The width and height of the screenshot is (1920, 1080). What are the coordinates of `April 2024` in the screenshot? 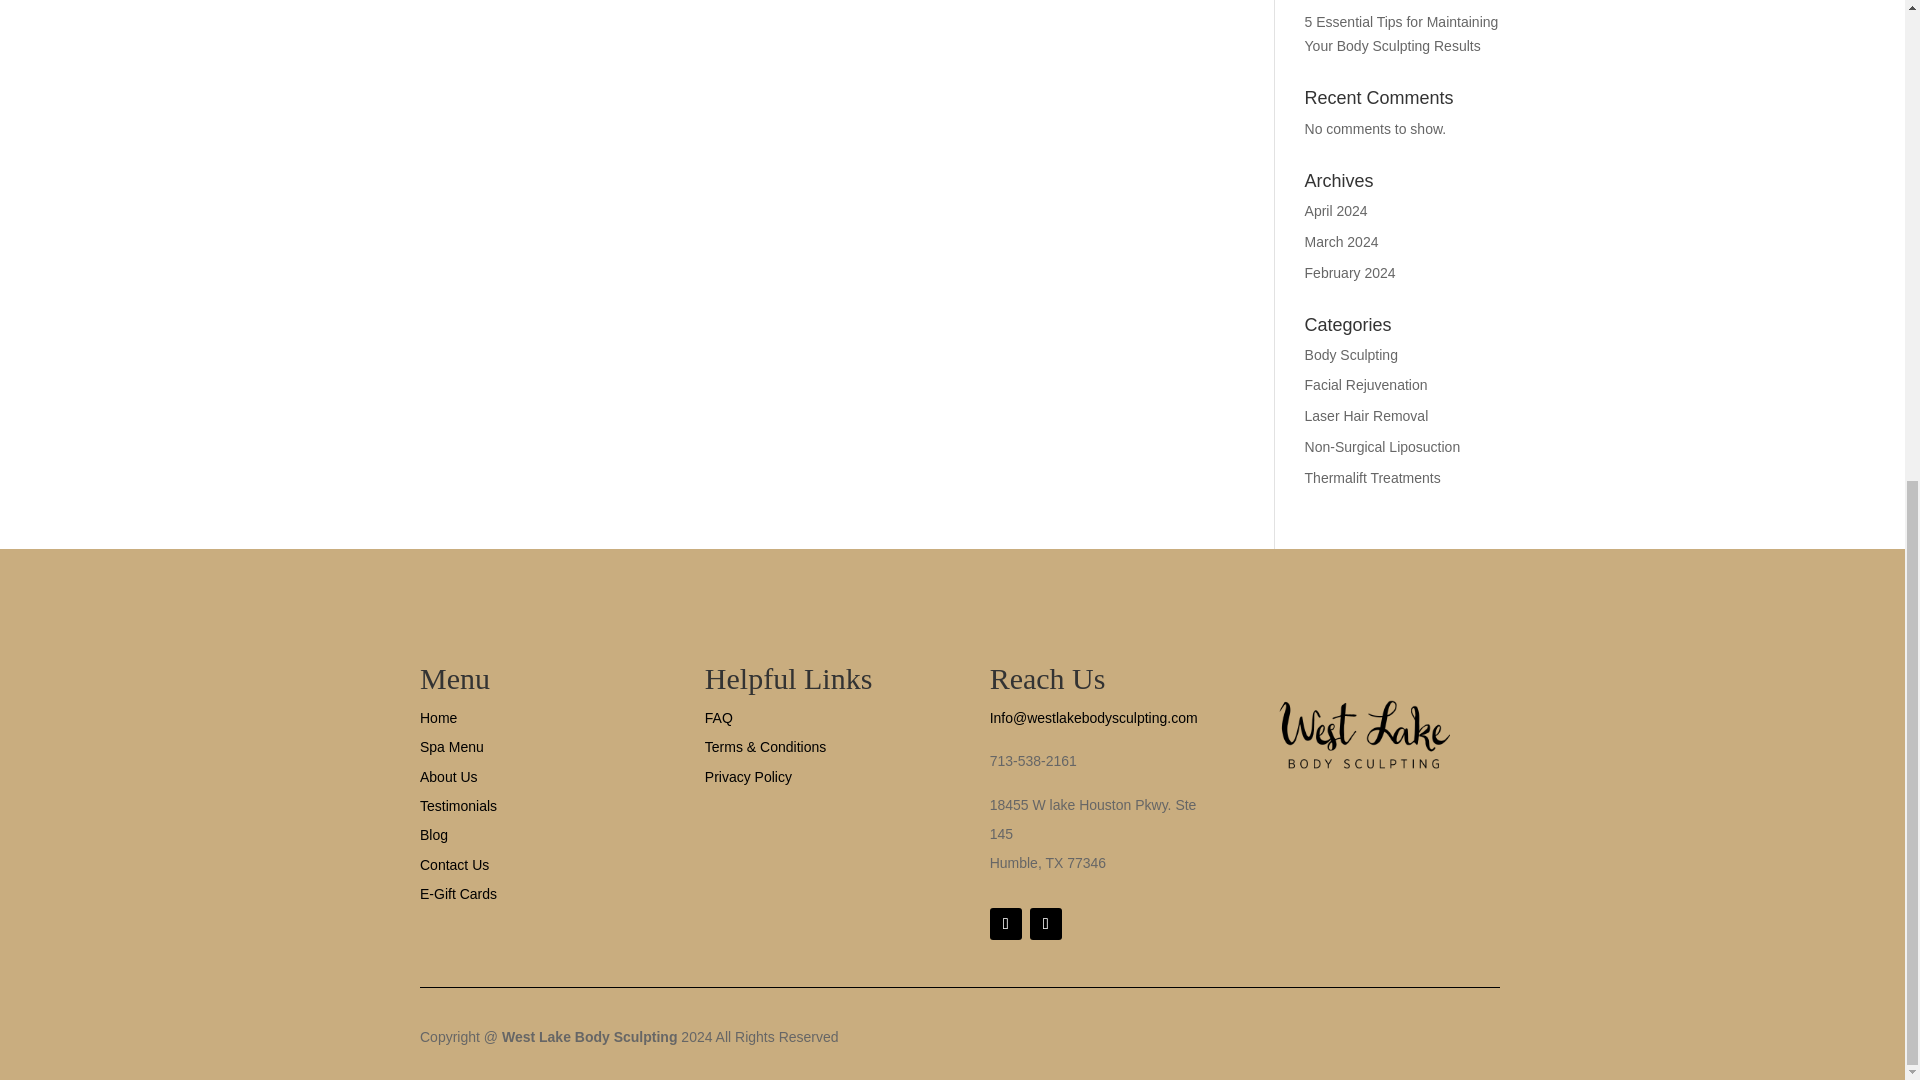 It's located at (1336, 211).